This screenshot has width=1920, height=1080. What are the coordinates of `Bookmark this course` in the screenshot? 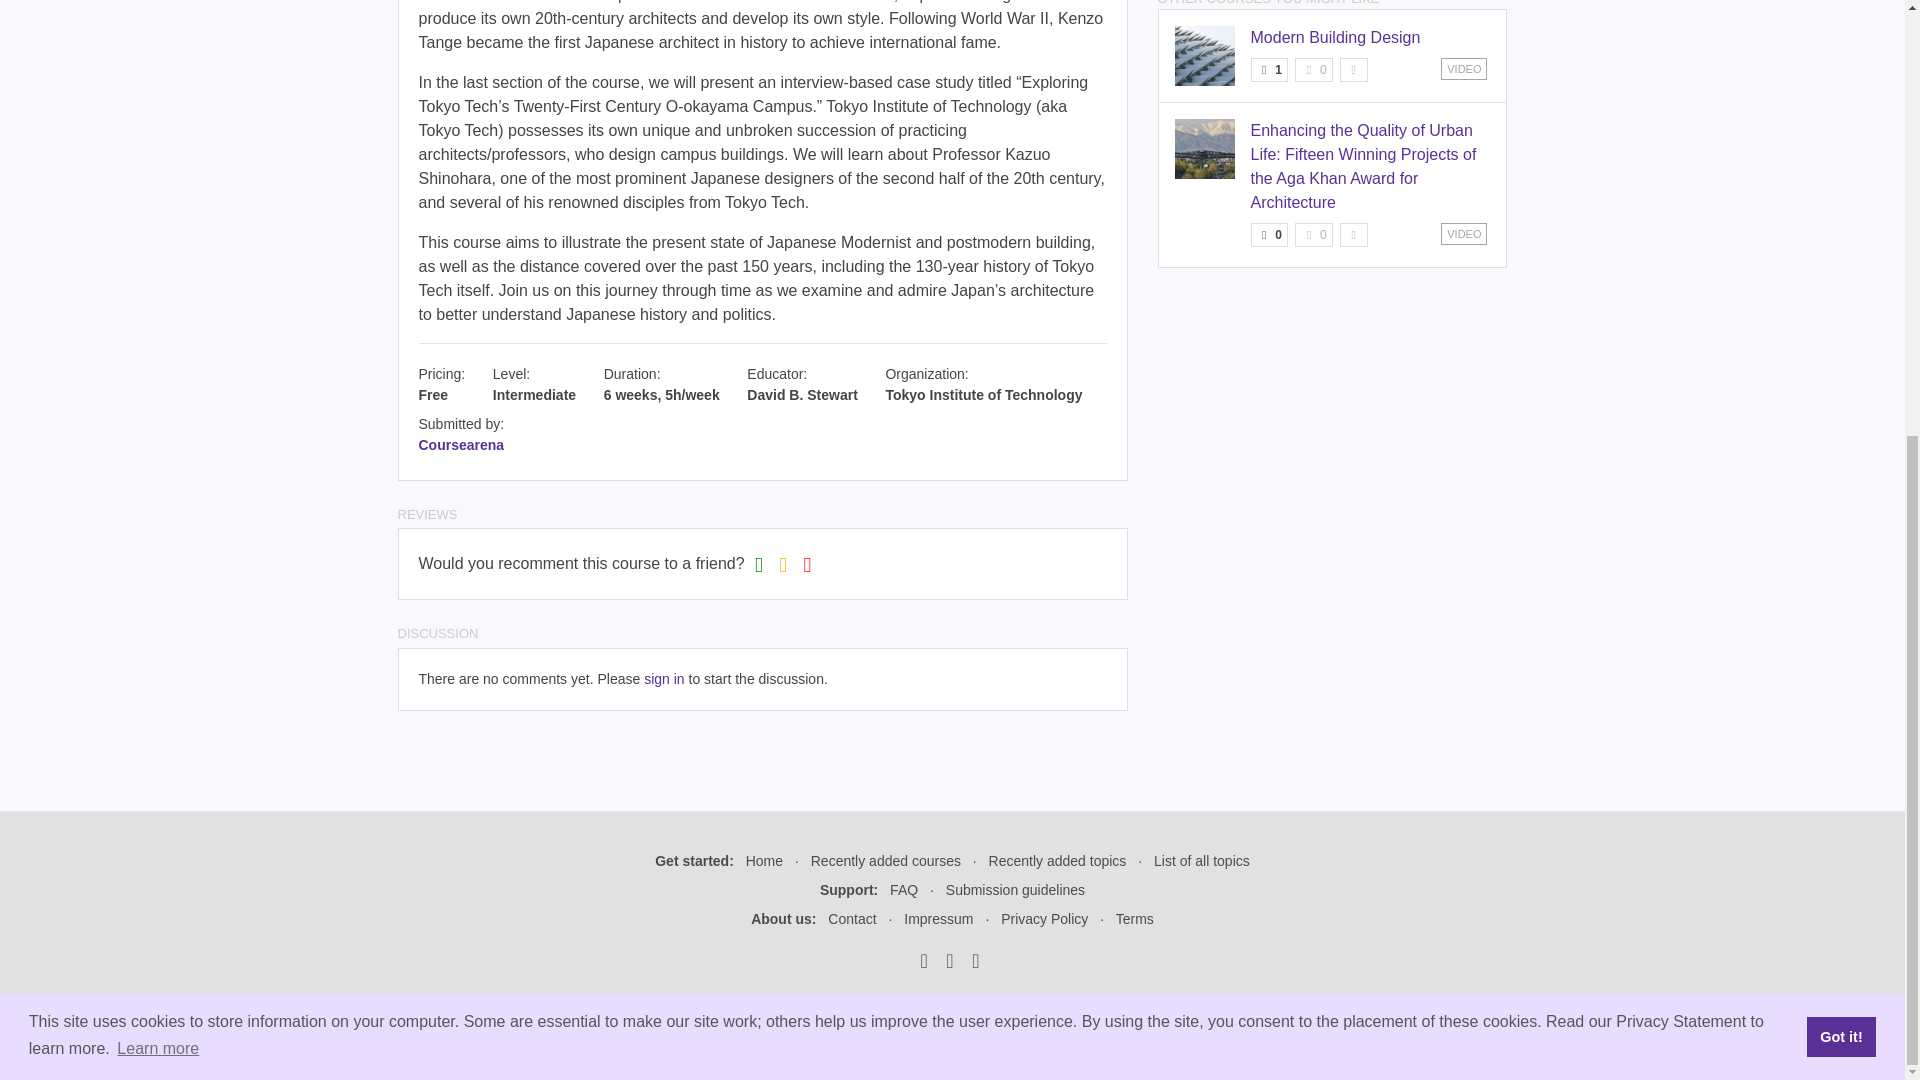 It's located at (1354, 234).